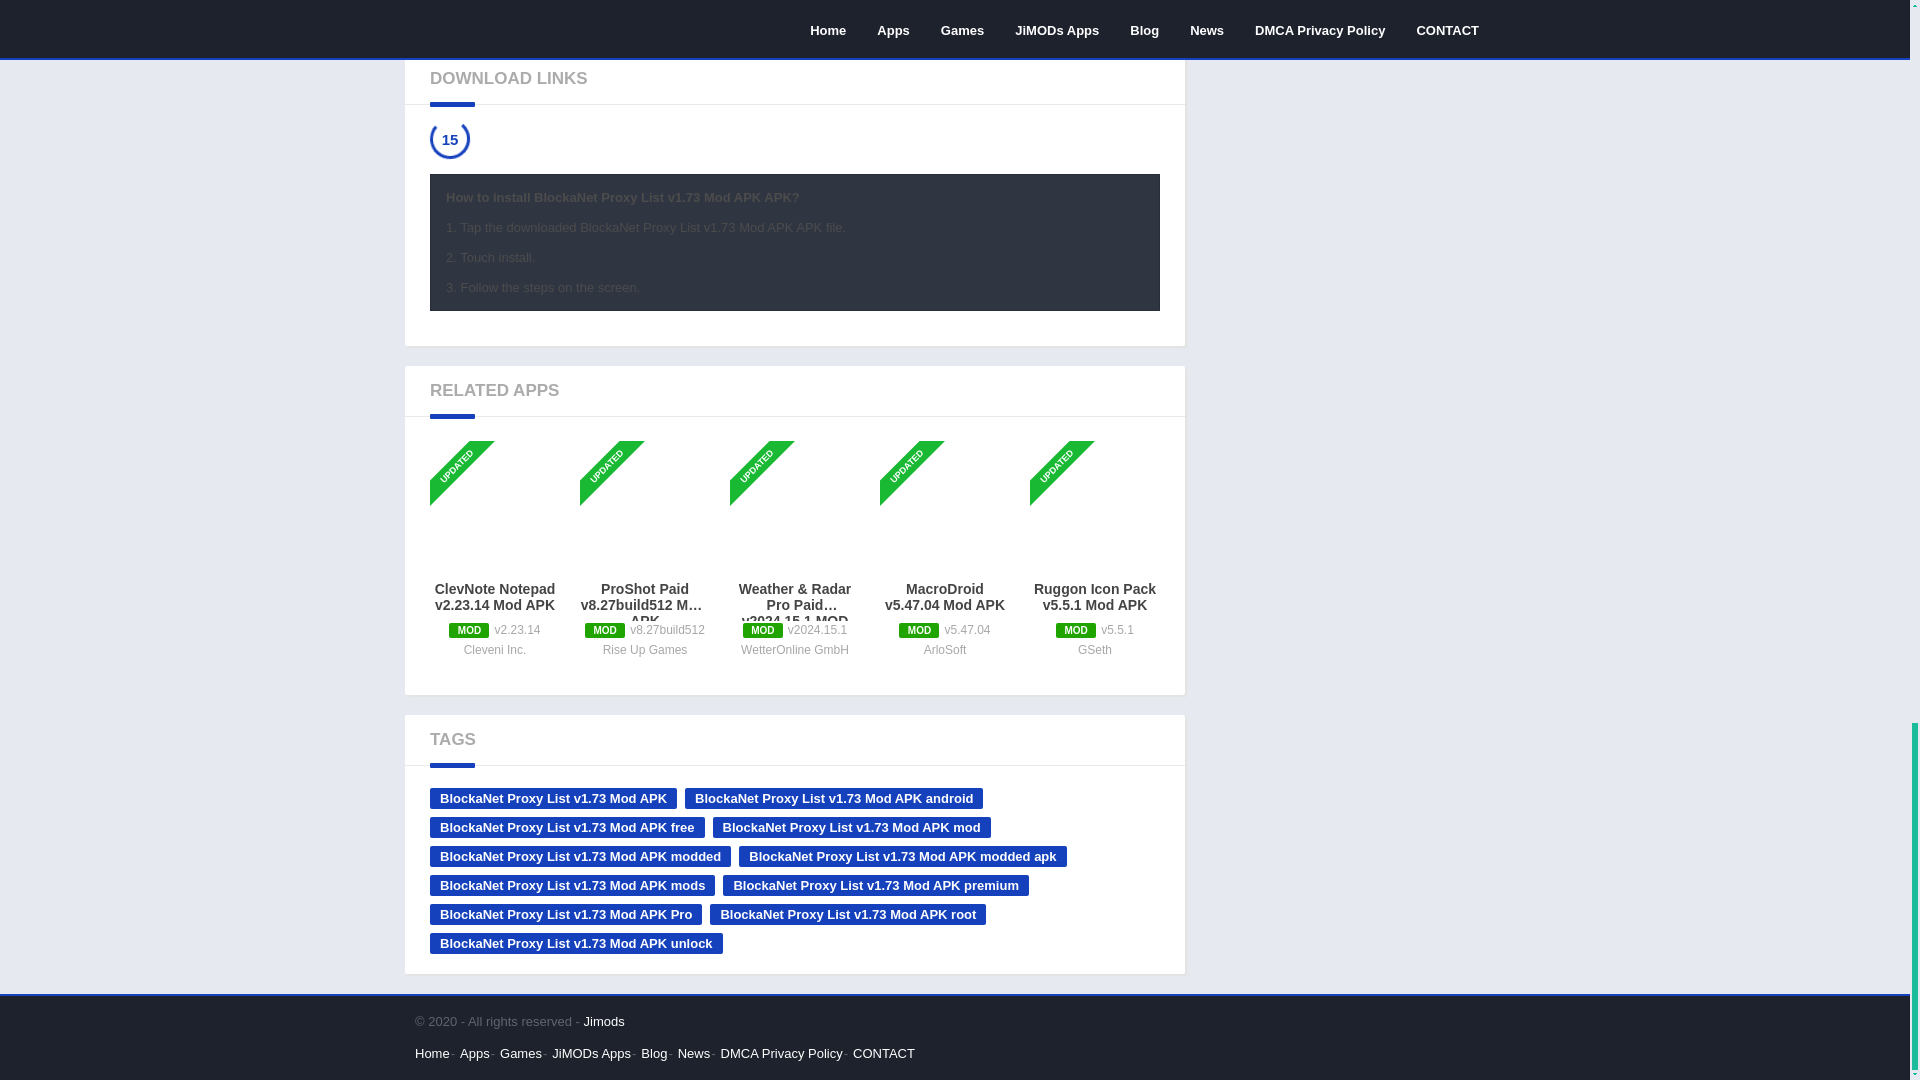 The width and height of the screenshot is (1920, 1080). Describe the element at coordinates (1162, 7) in the screenshot. I see `Next` at that location.